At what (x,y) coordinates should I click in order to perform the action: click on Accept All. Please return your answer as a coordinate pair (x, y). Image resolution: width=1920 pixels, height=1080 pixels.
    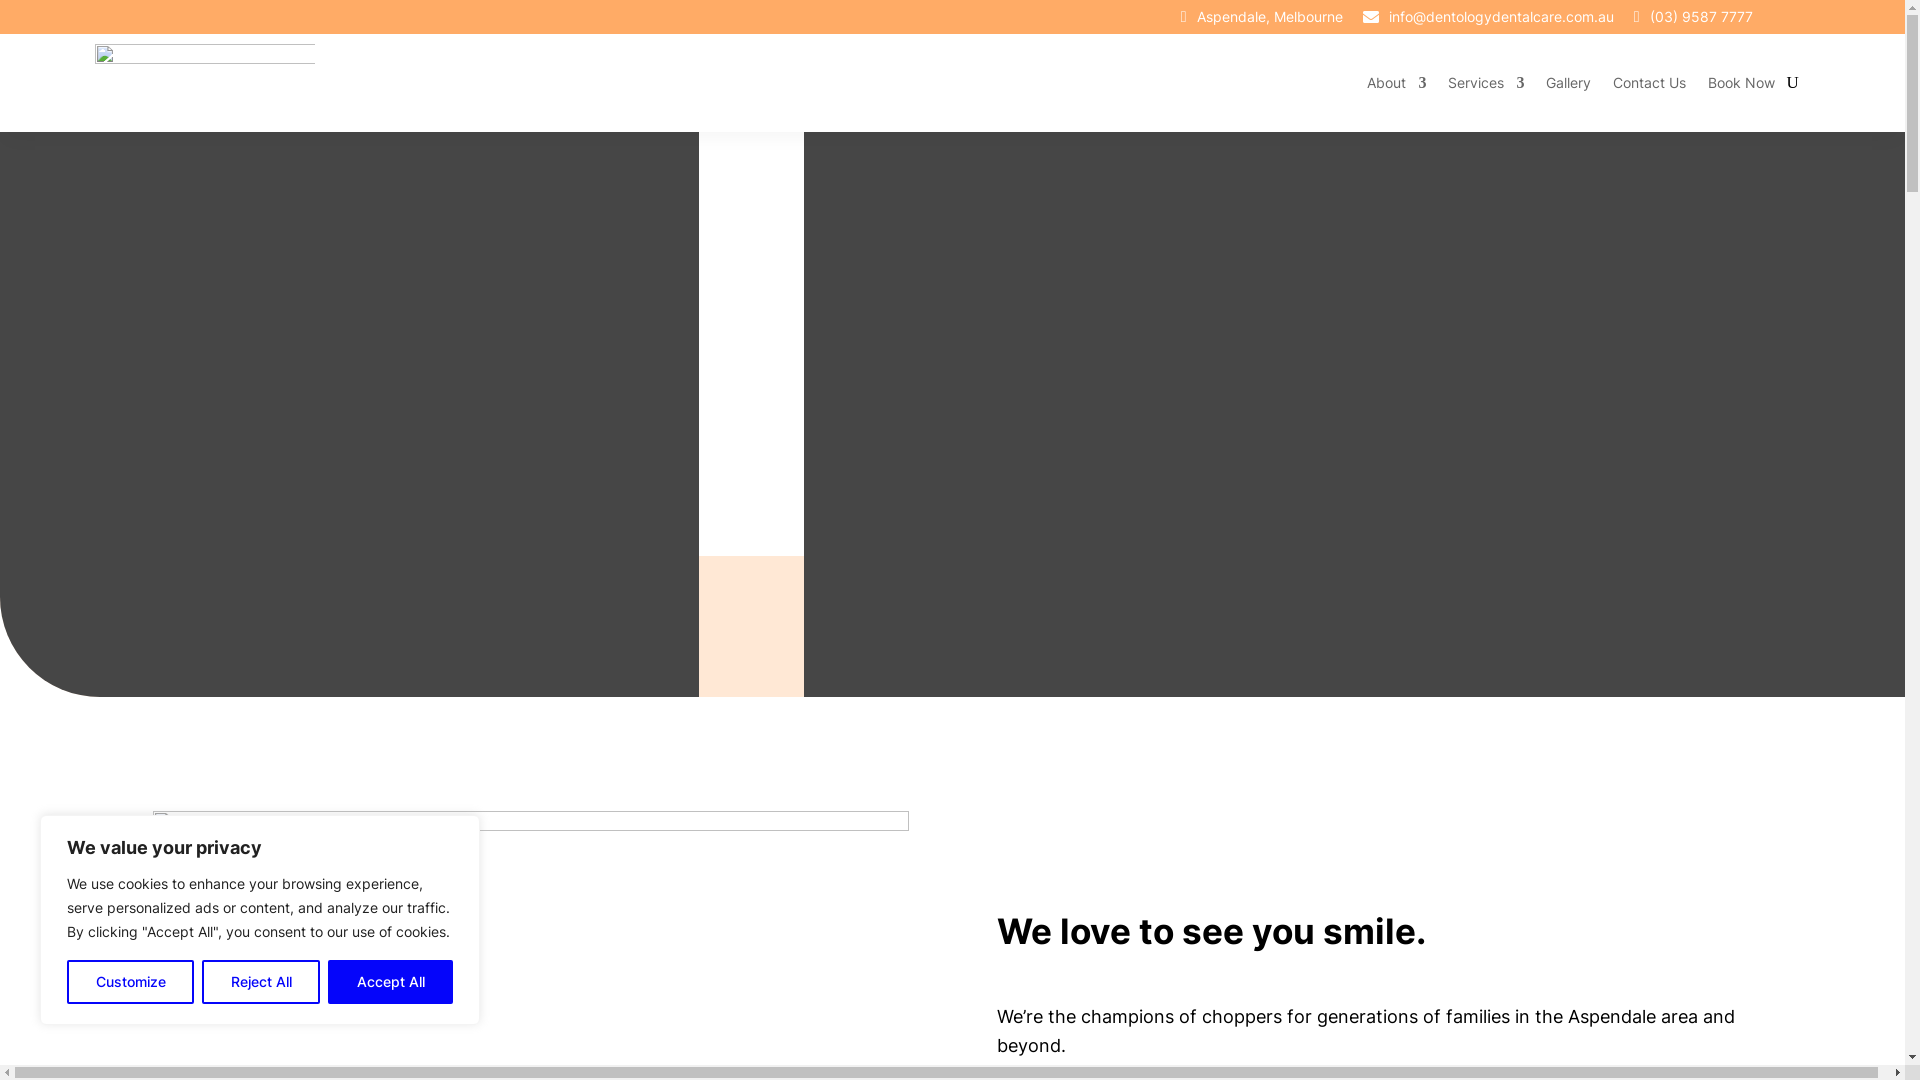
    Looking at the image, I should click on (390, 982).